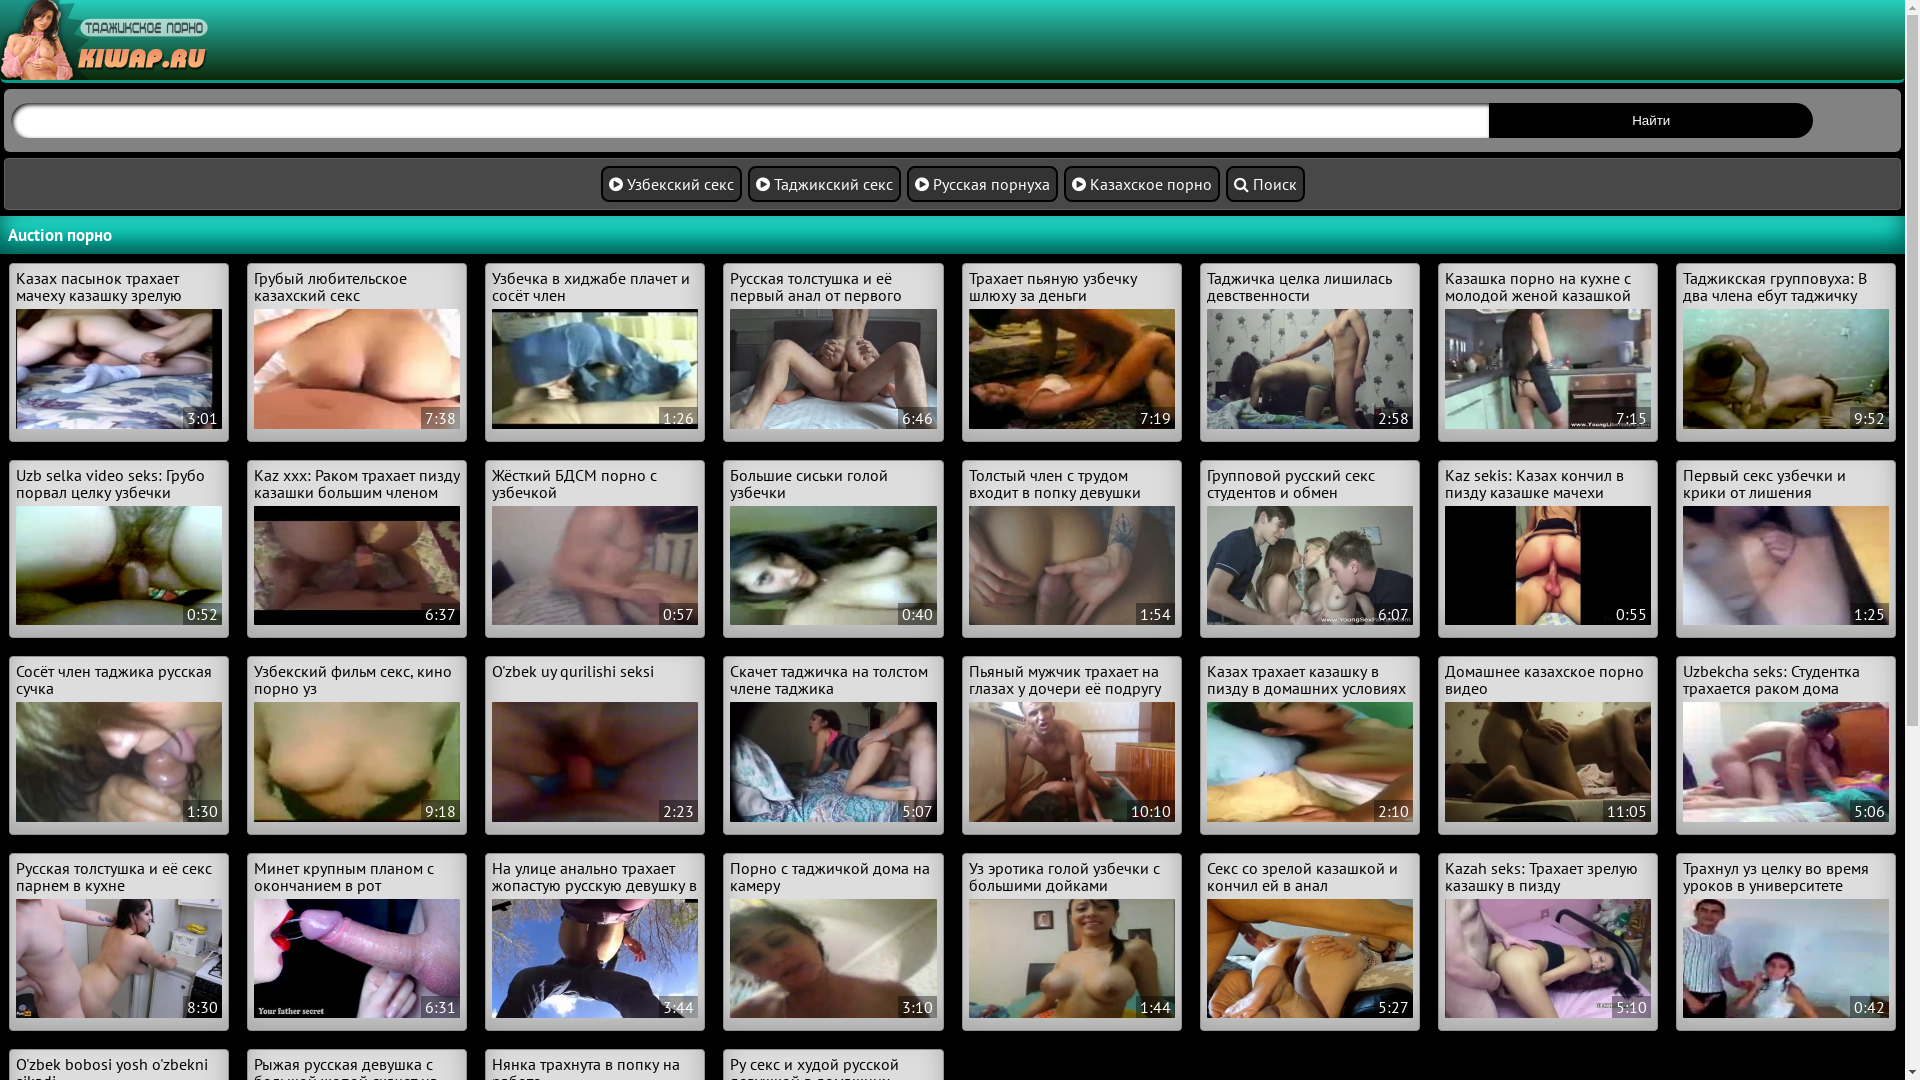 This screenshot has height=1080, width=1920. Describe the element at coordinates (594, 742) in the screenshot. I see `O'zbek uy qurilishi seksi
2:23` at that location.